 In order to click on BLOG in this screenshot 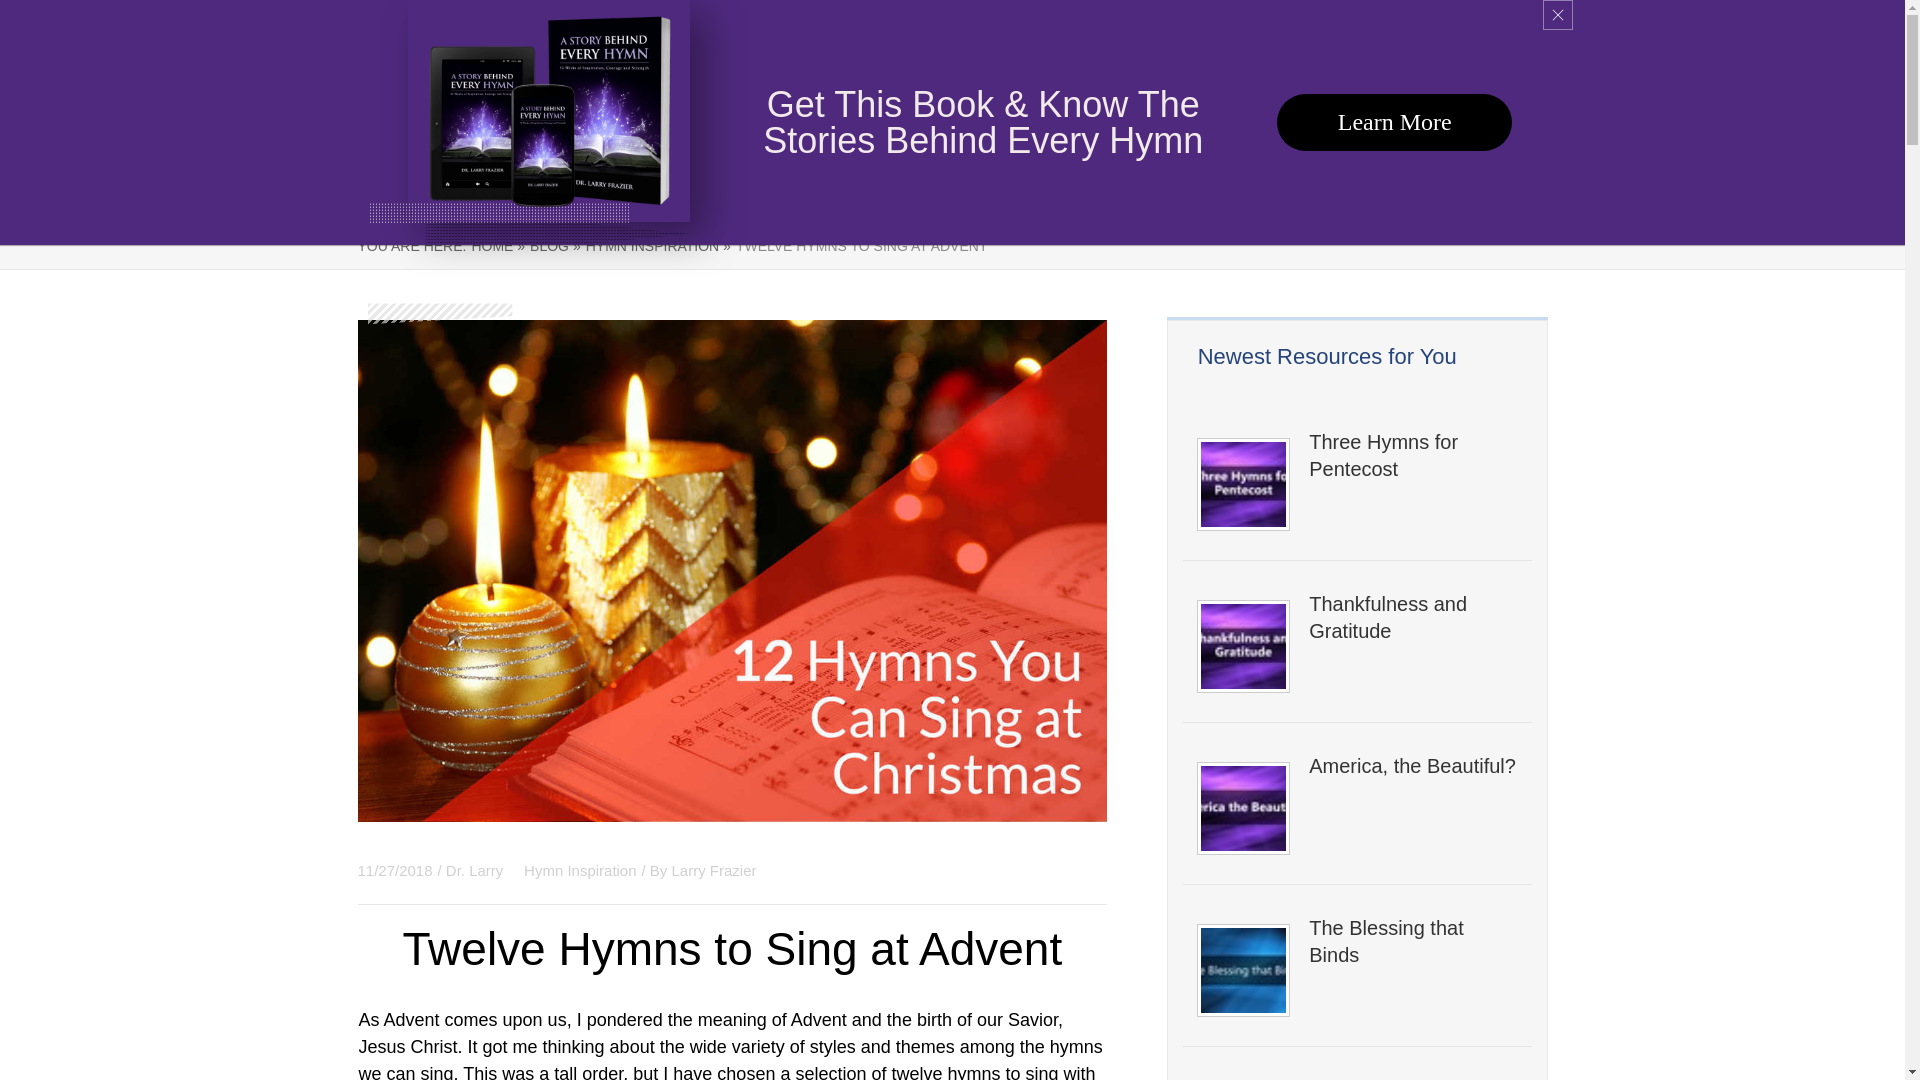, I will do `click(1512, 192)`.